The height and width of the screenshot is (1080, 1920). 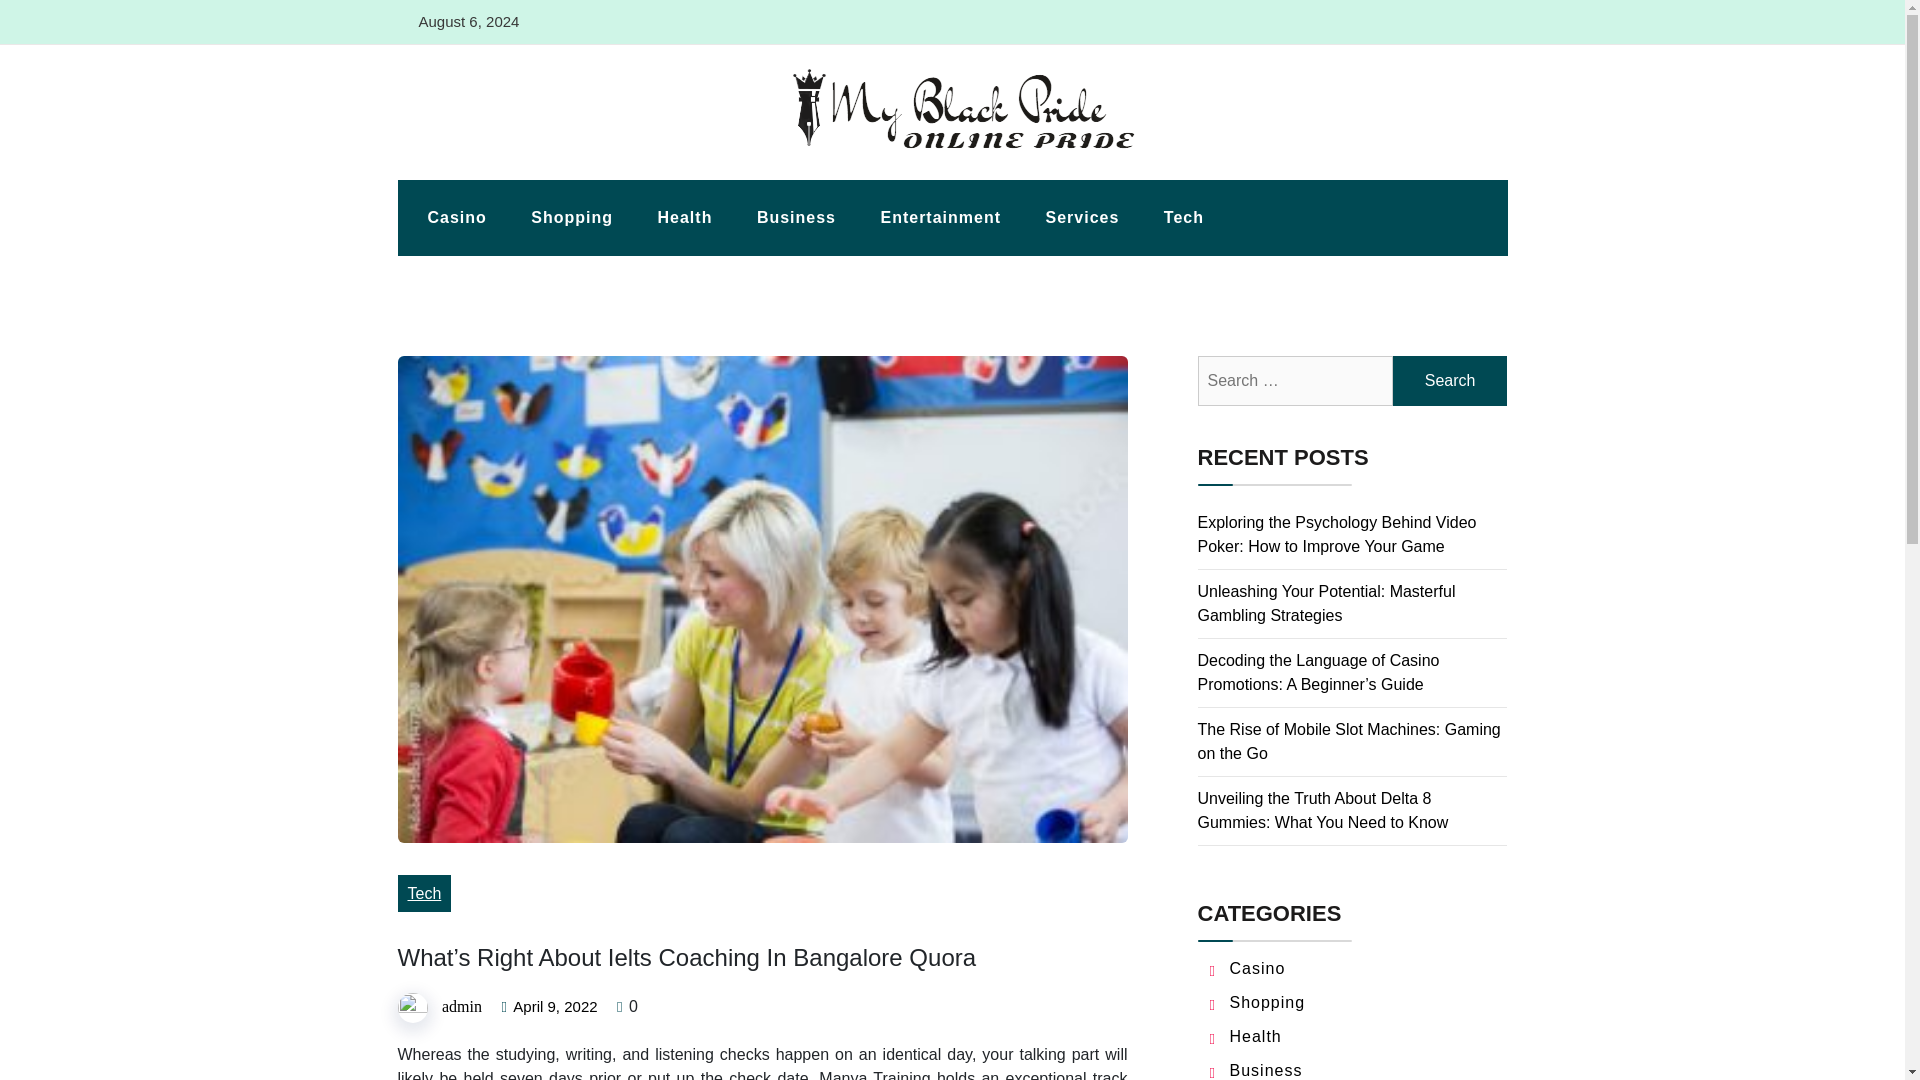 What do you see at coordinates (554, 1007) in the screenshot?
I see `April 9, 2022` at bounding box center [554, 1007].